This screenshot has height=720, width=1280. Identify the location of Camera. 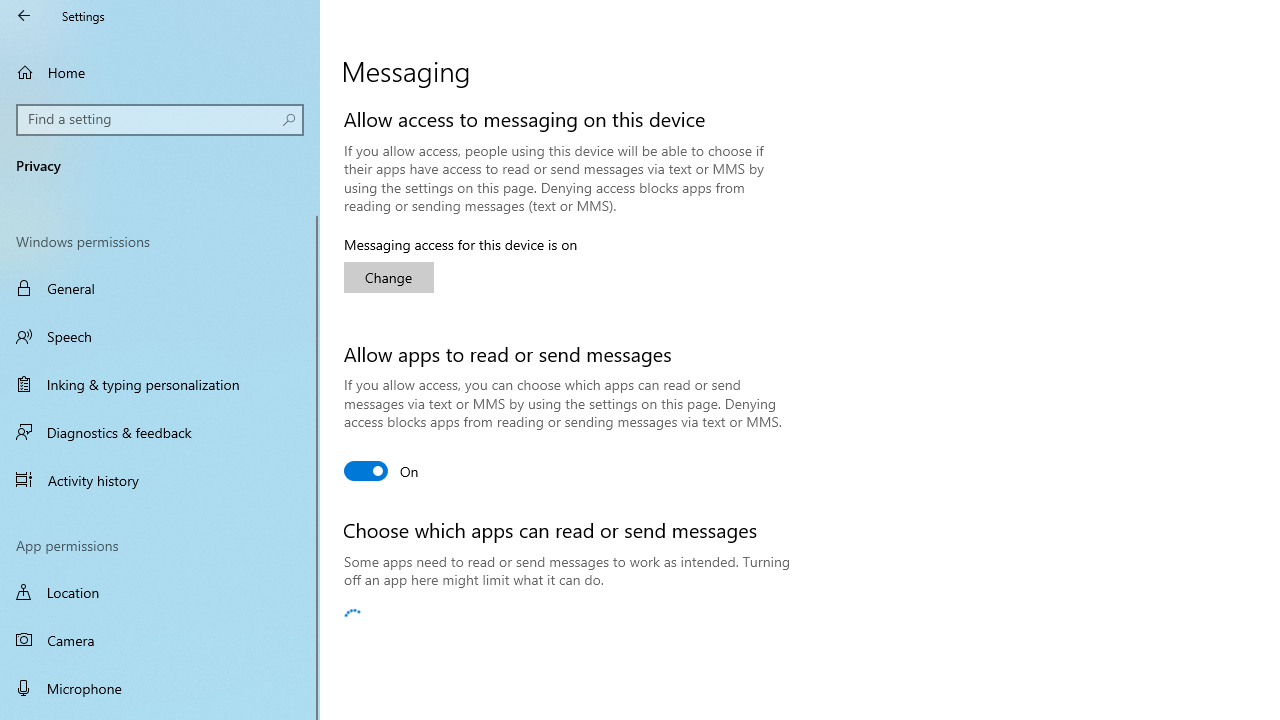
(160, 640).